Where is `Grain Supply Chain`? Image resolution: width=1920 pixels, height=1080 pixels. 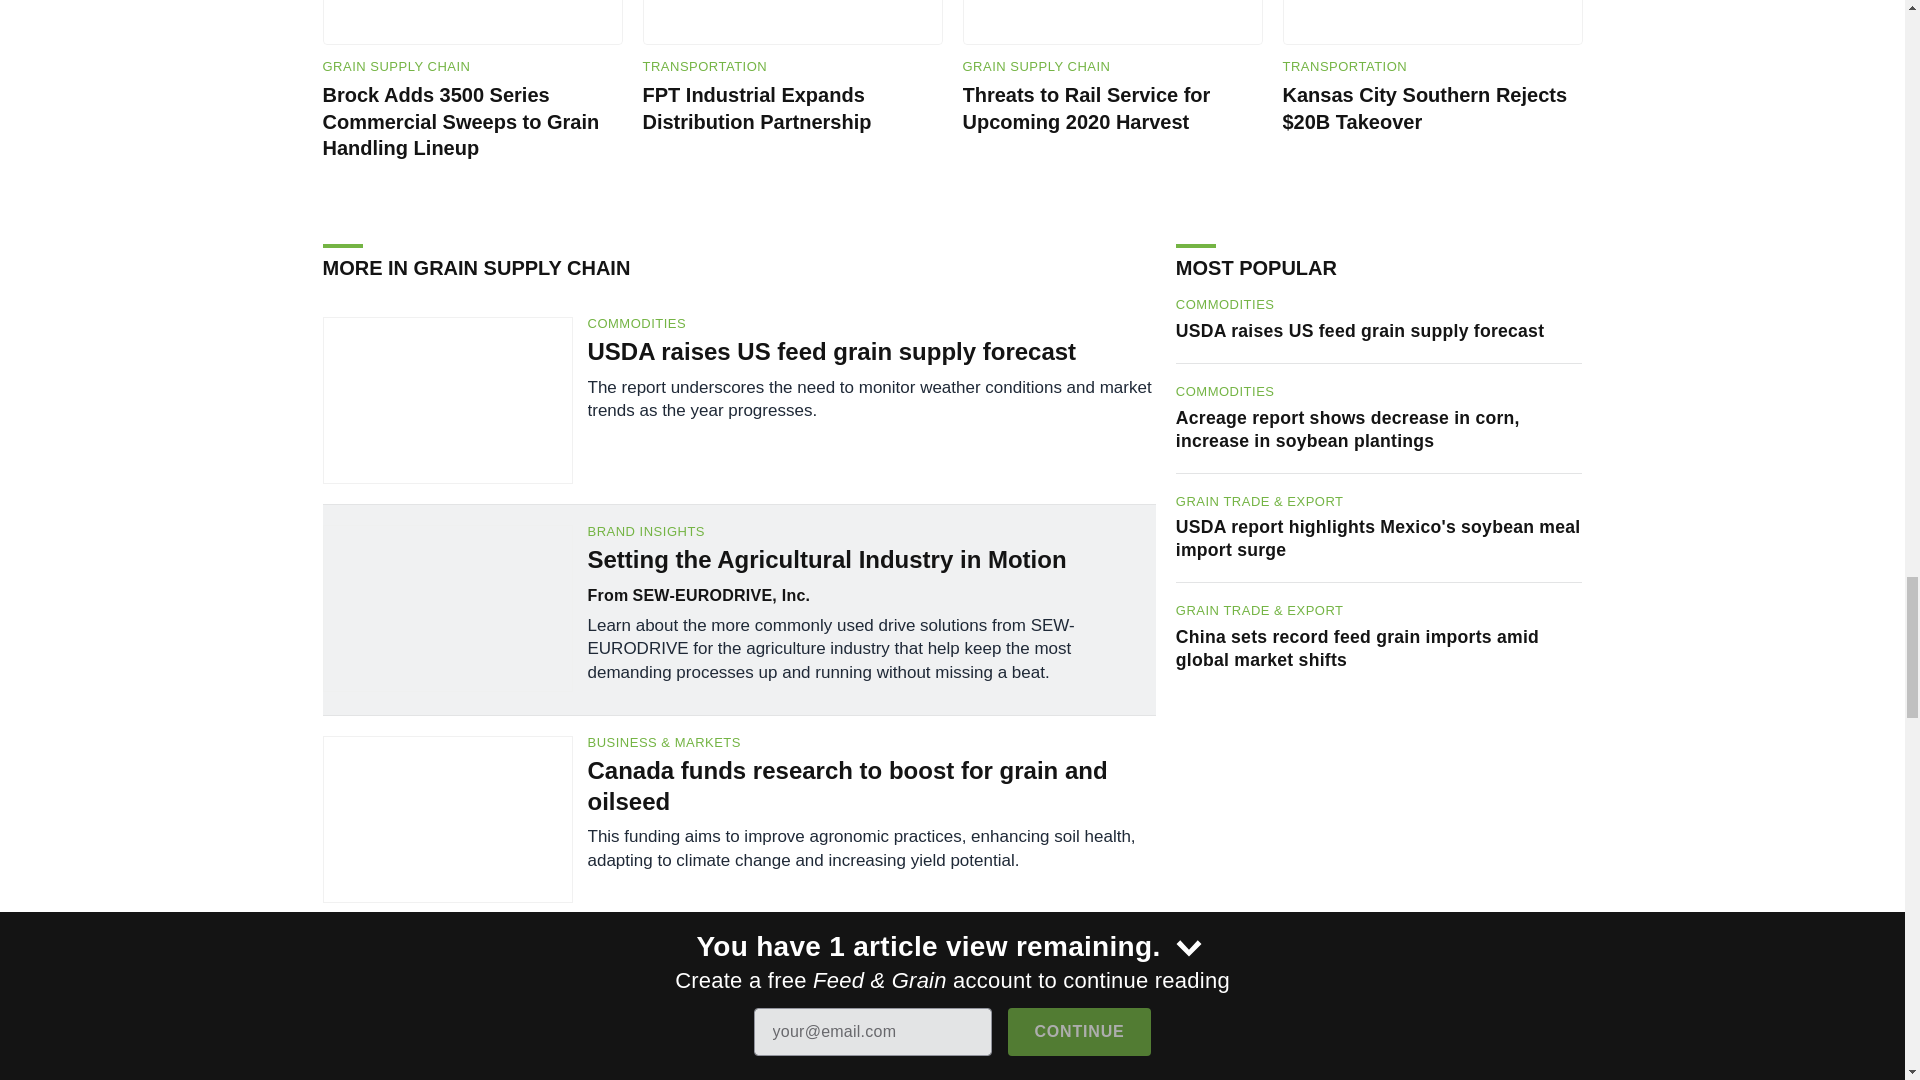
Grain Supply Chain is located at coordinates (396, 67).